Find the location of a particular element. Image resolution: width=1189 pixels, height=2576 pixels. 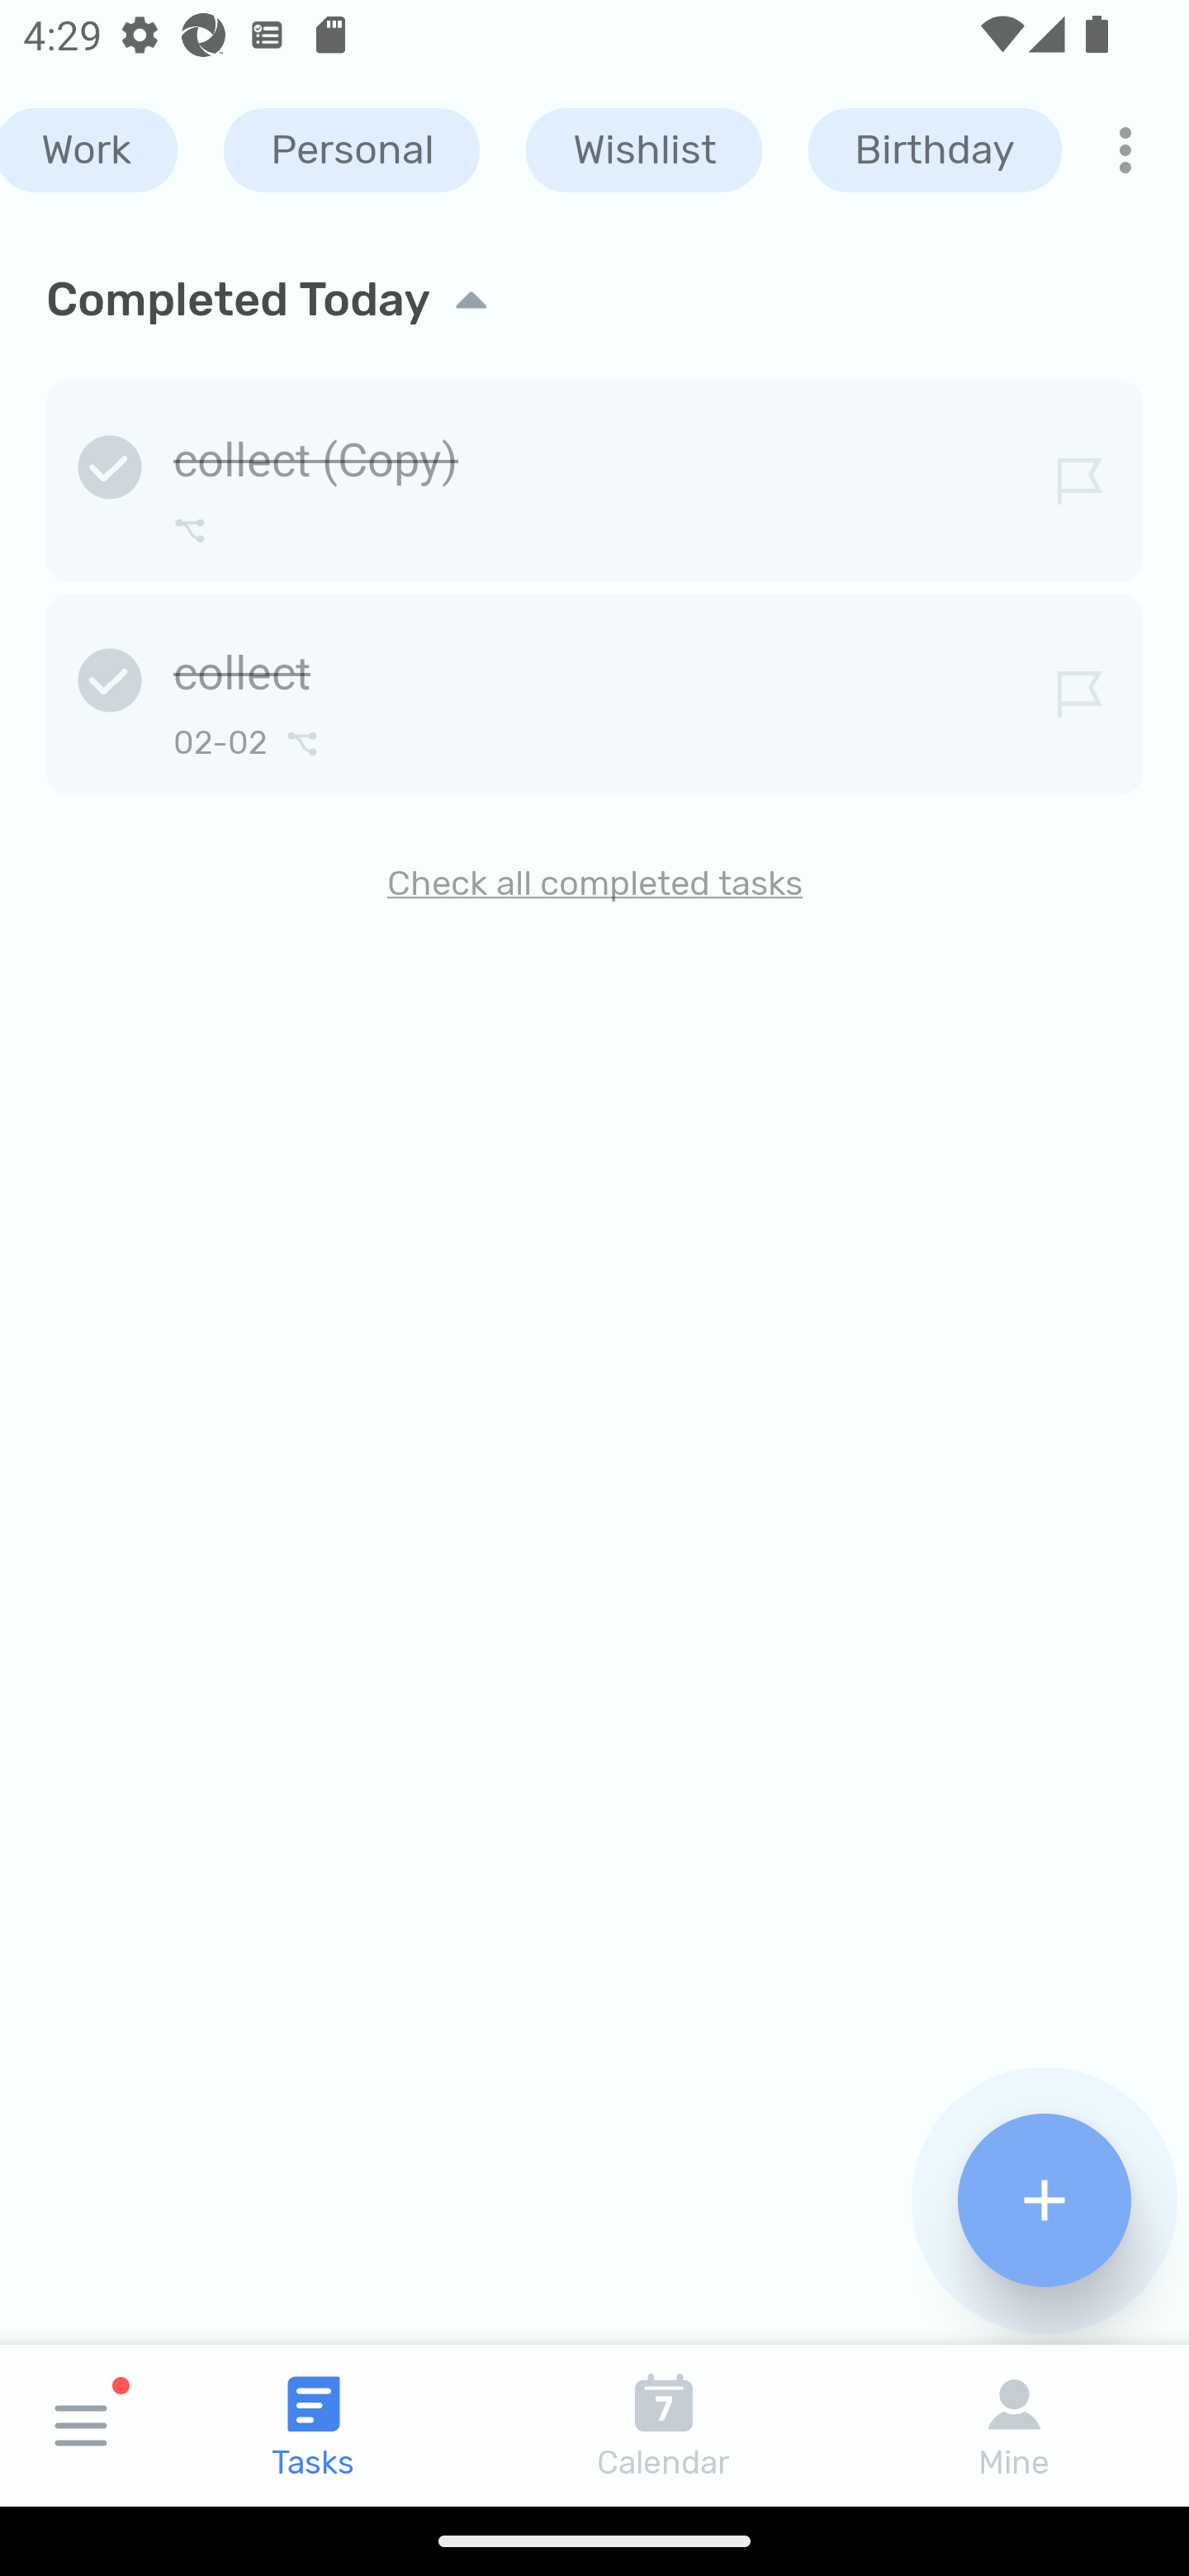

Calendar is located at coordinates (664, 2425).